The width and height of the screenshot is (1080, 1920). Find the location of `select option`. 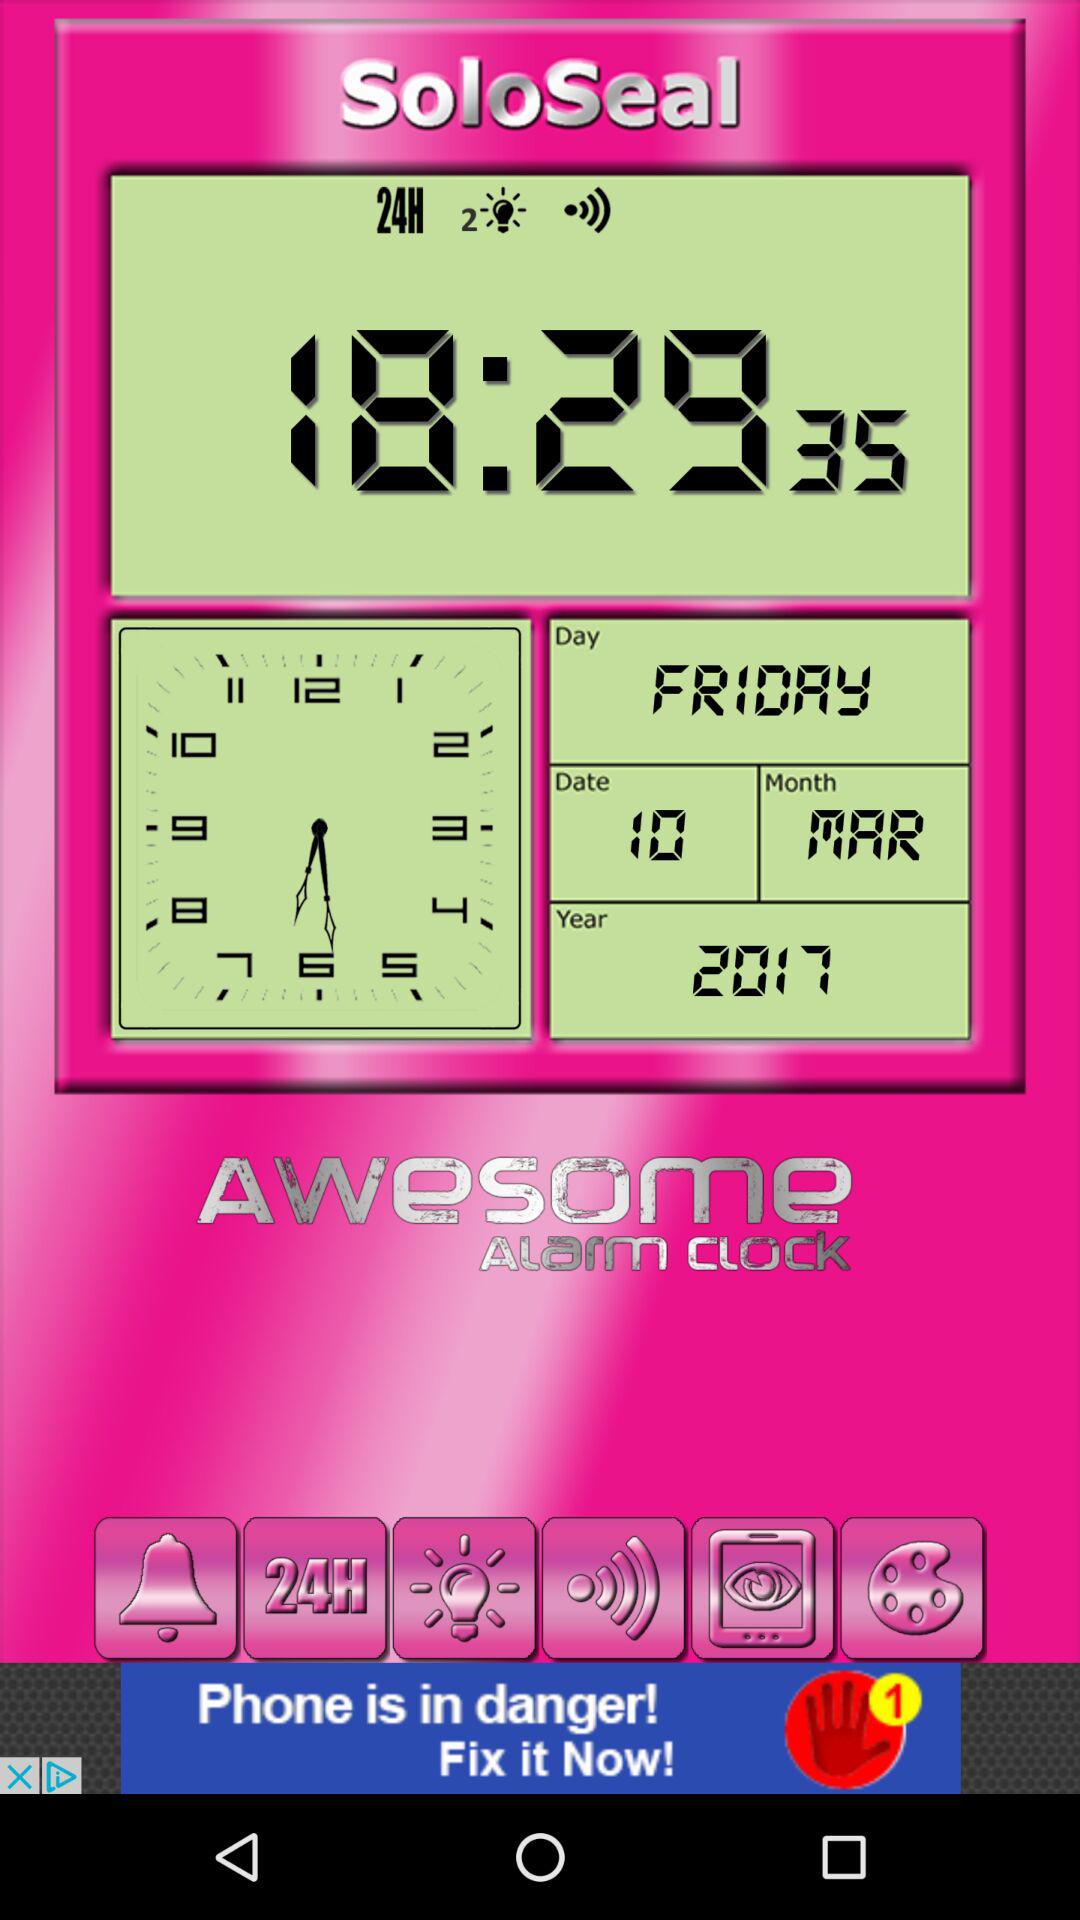

select option is located at coordinates (762, 1588).